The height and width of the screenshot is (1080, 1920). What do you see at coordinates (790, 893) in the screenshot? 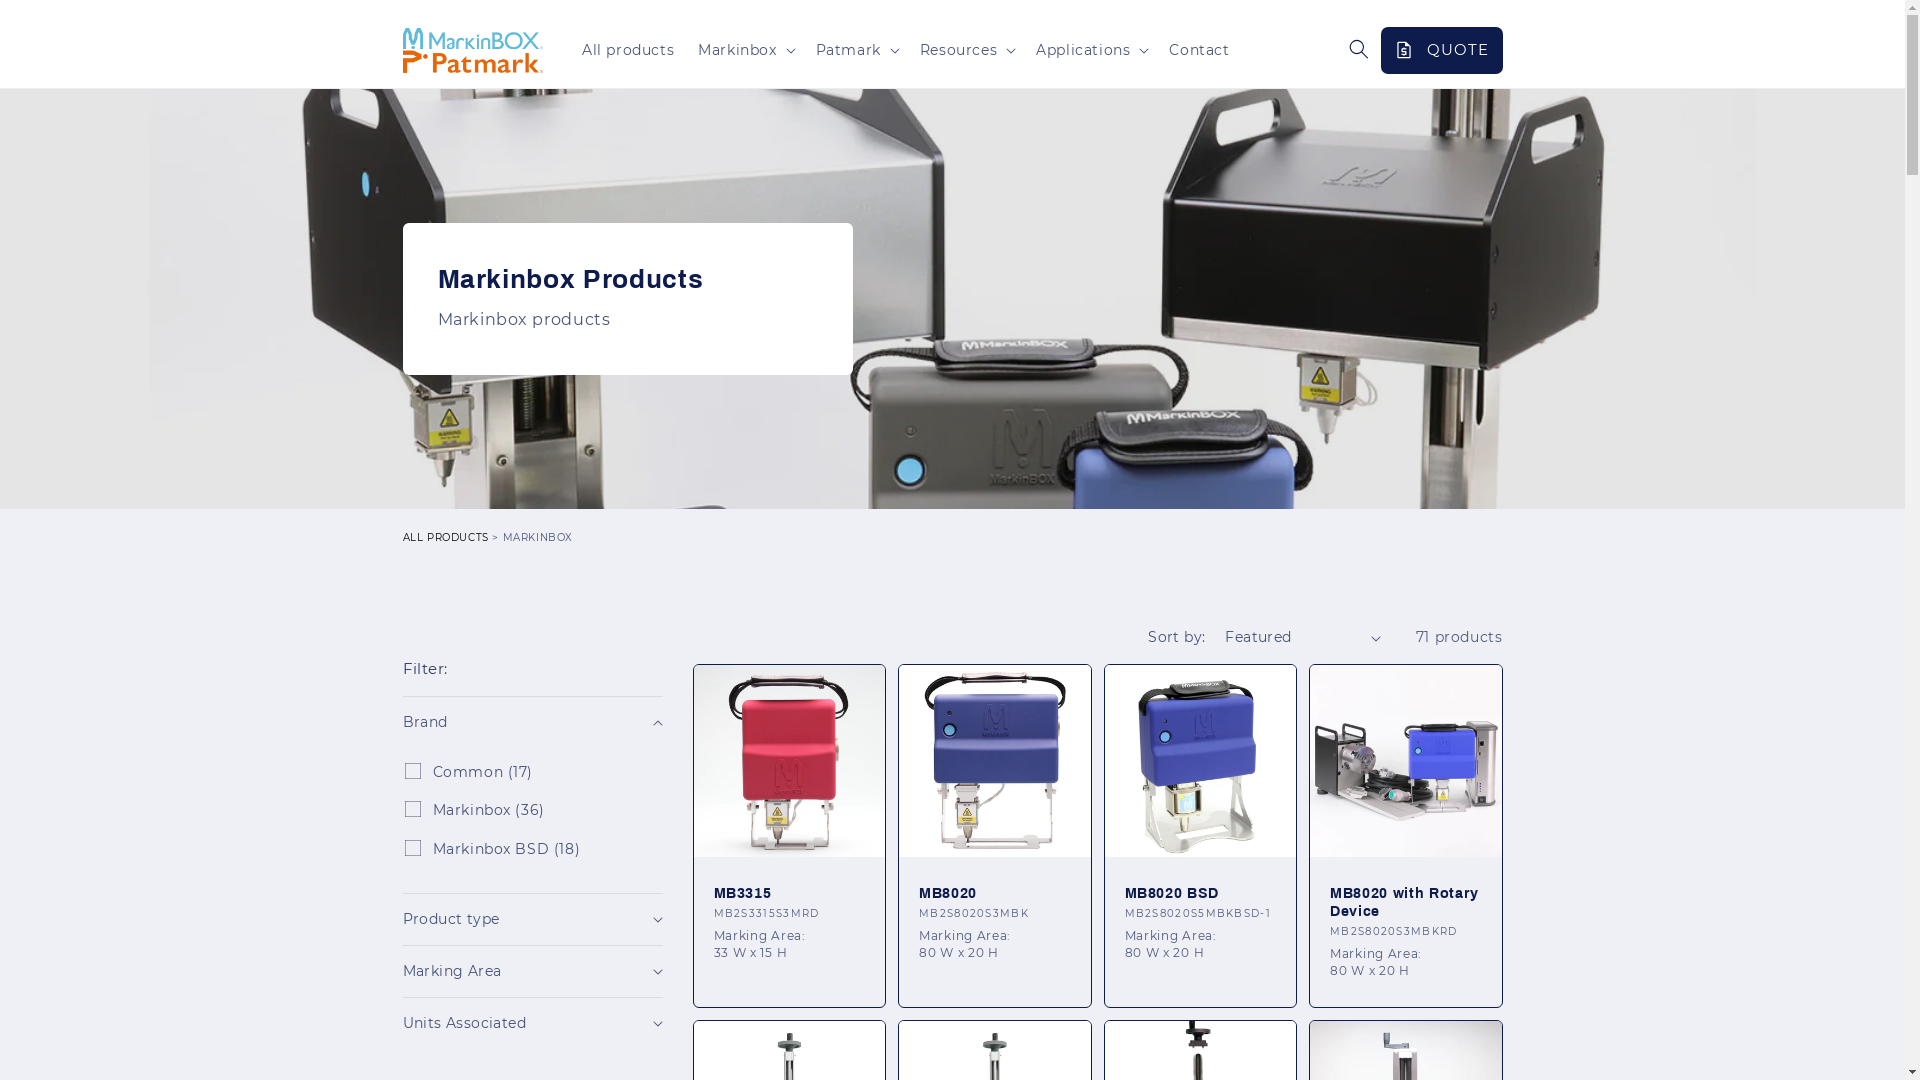
I see `MB3315` at bounding box center [790, 893].